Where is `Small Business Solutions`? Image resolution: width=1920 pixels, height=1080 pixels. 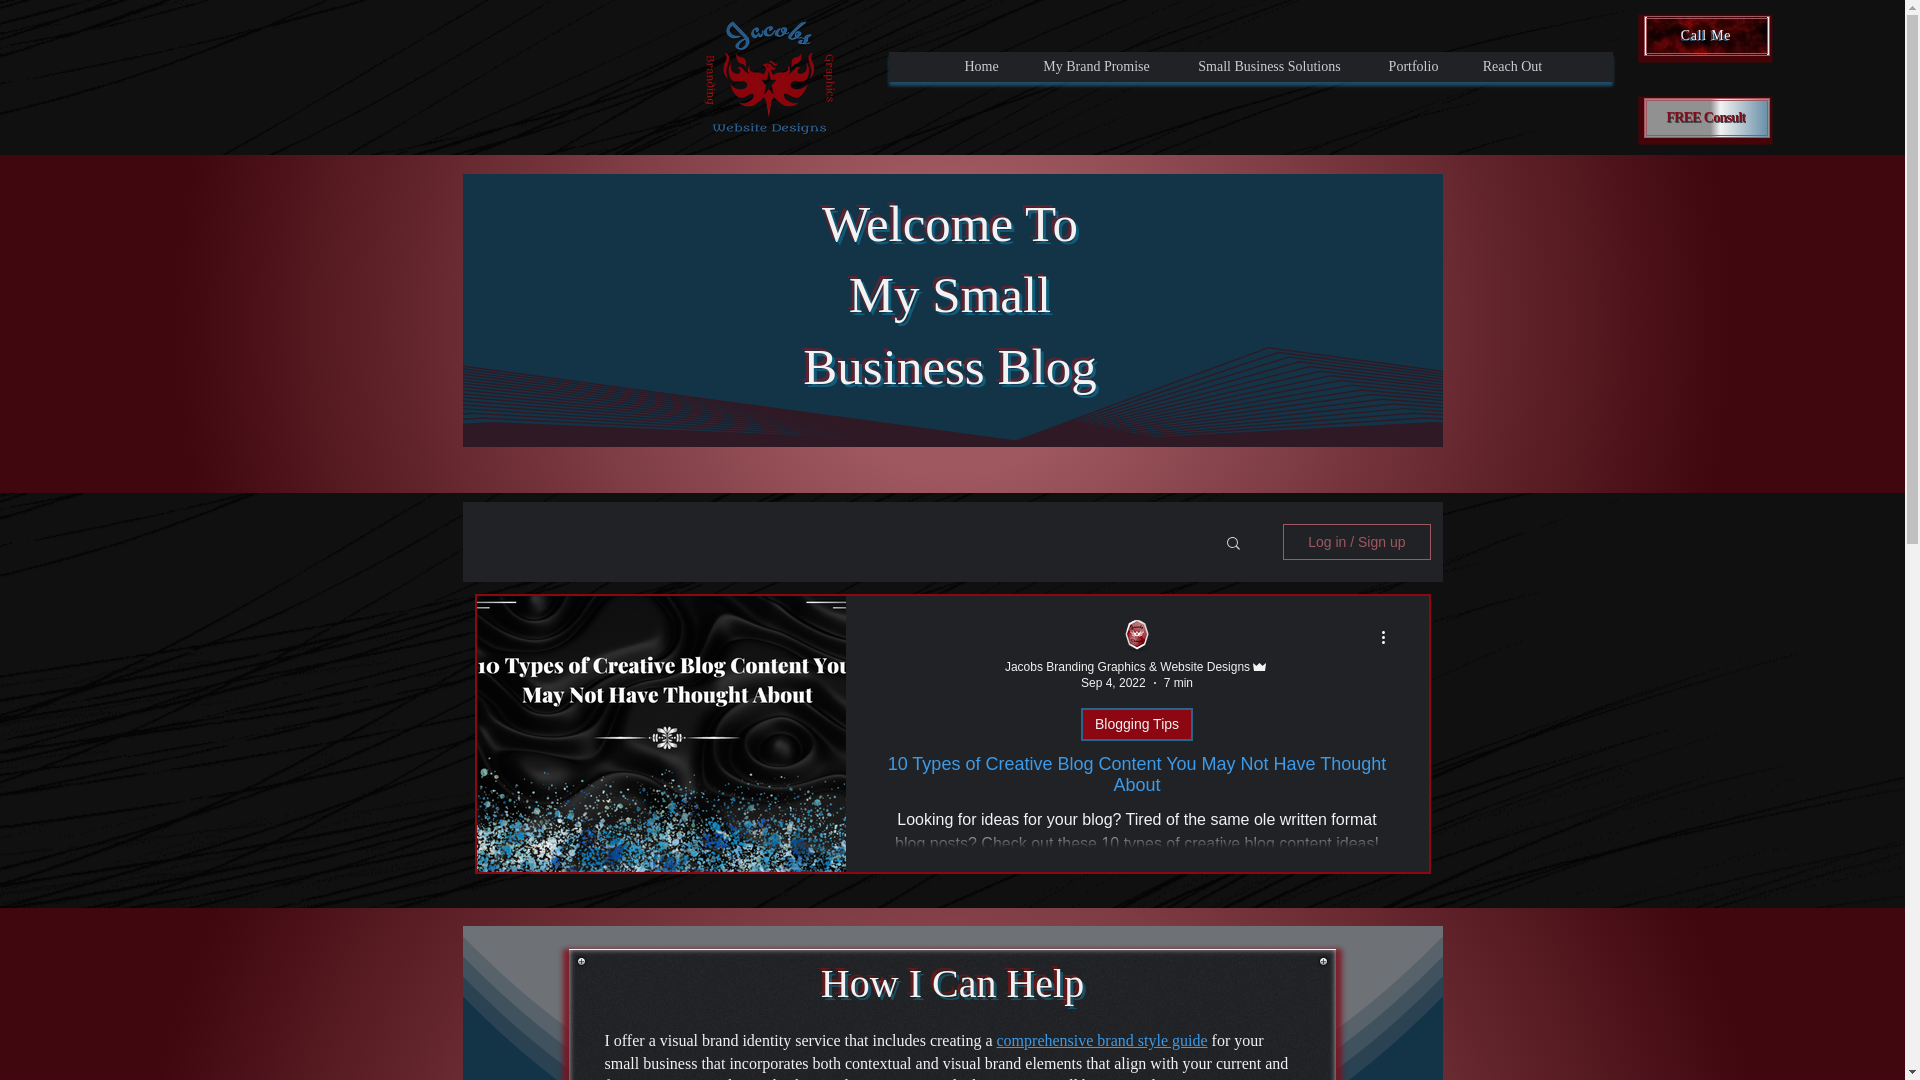 Small Business Solutions is located at coordinates (1269, 66).